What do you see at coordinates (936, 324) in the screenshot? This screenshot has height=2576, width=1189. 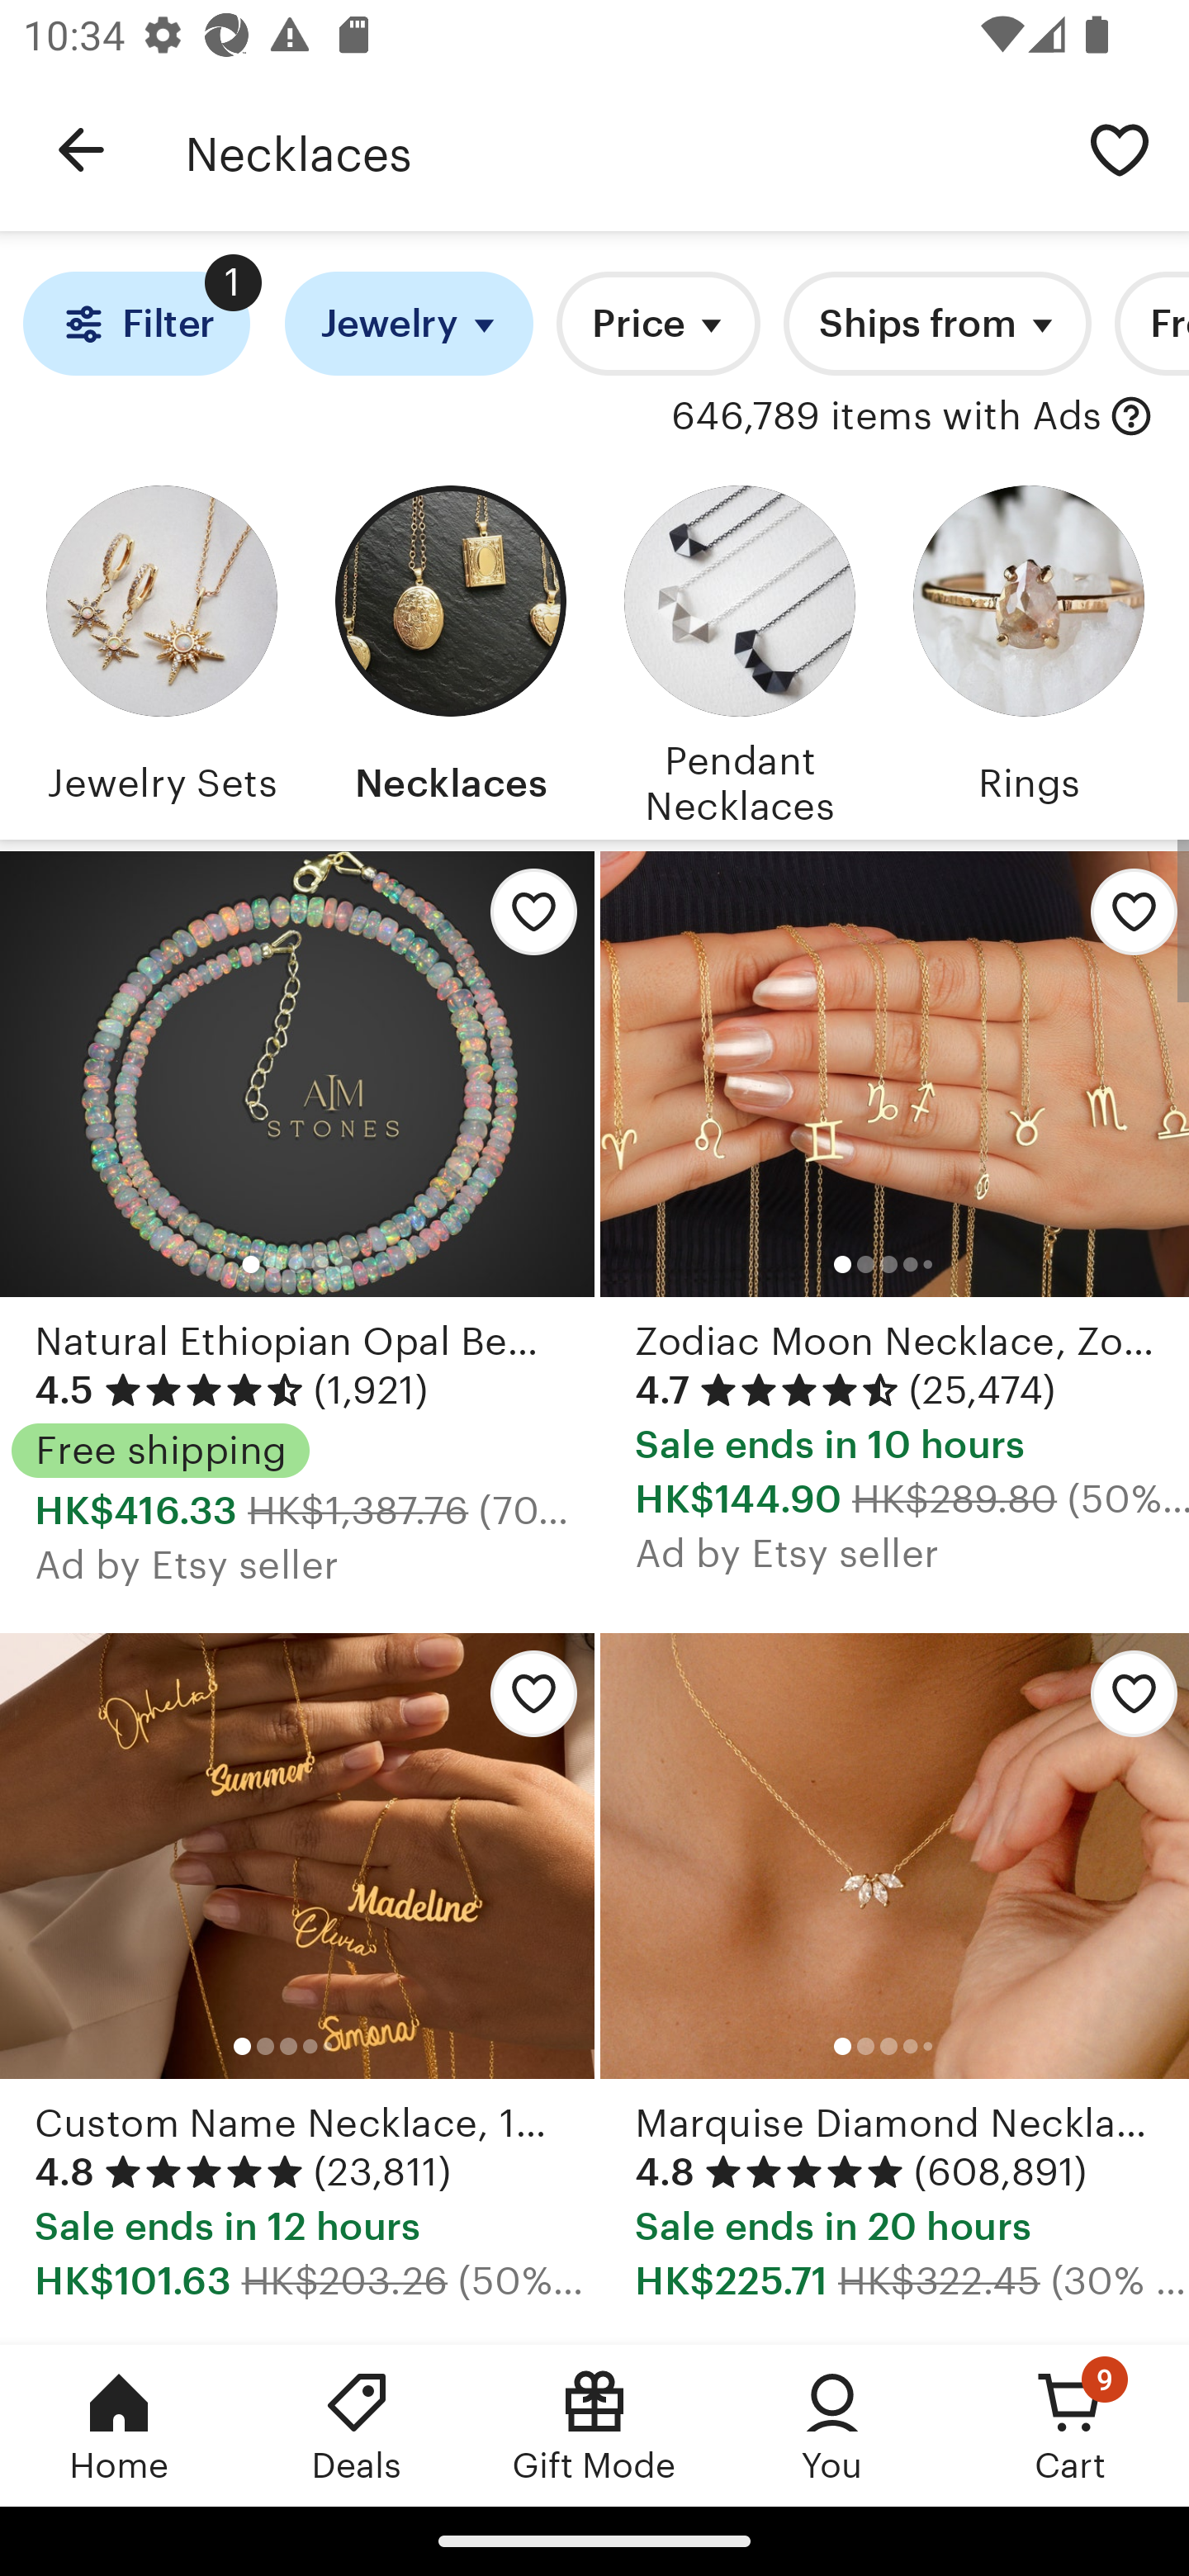 I see `Ships from` at bounding box center [936, 324].